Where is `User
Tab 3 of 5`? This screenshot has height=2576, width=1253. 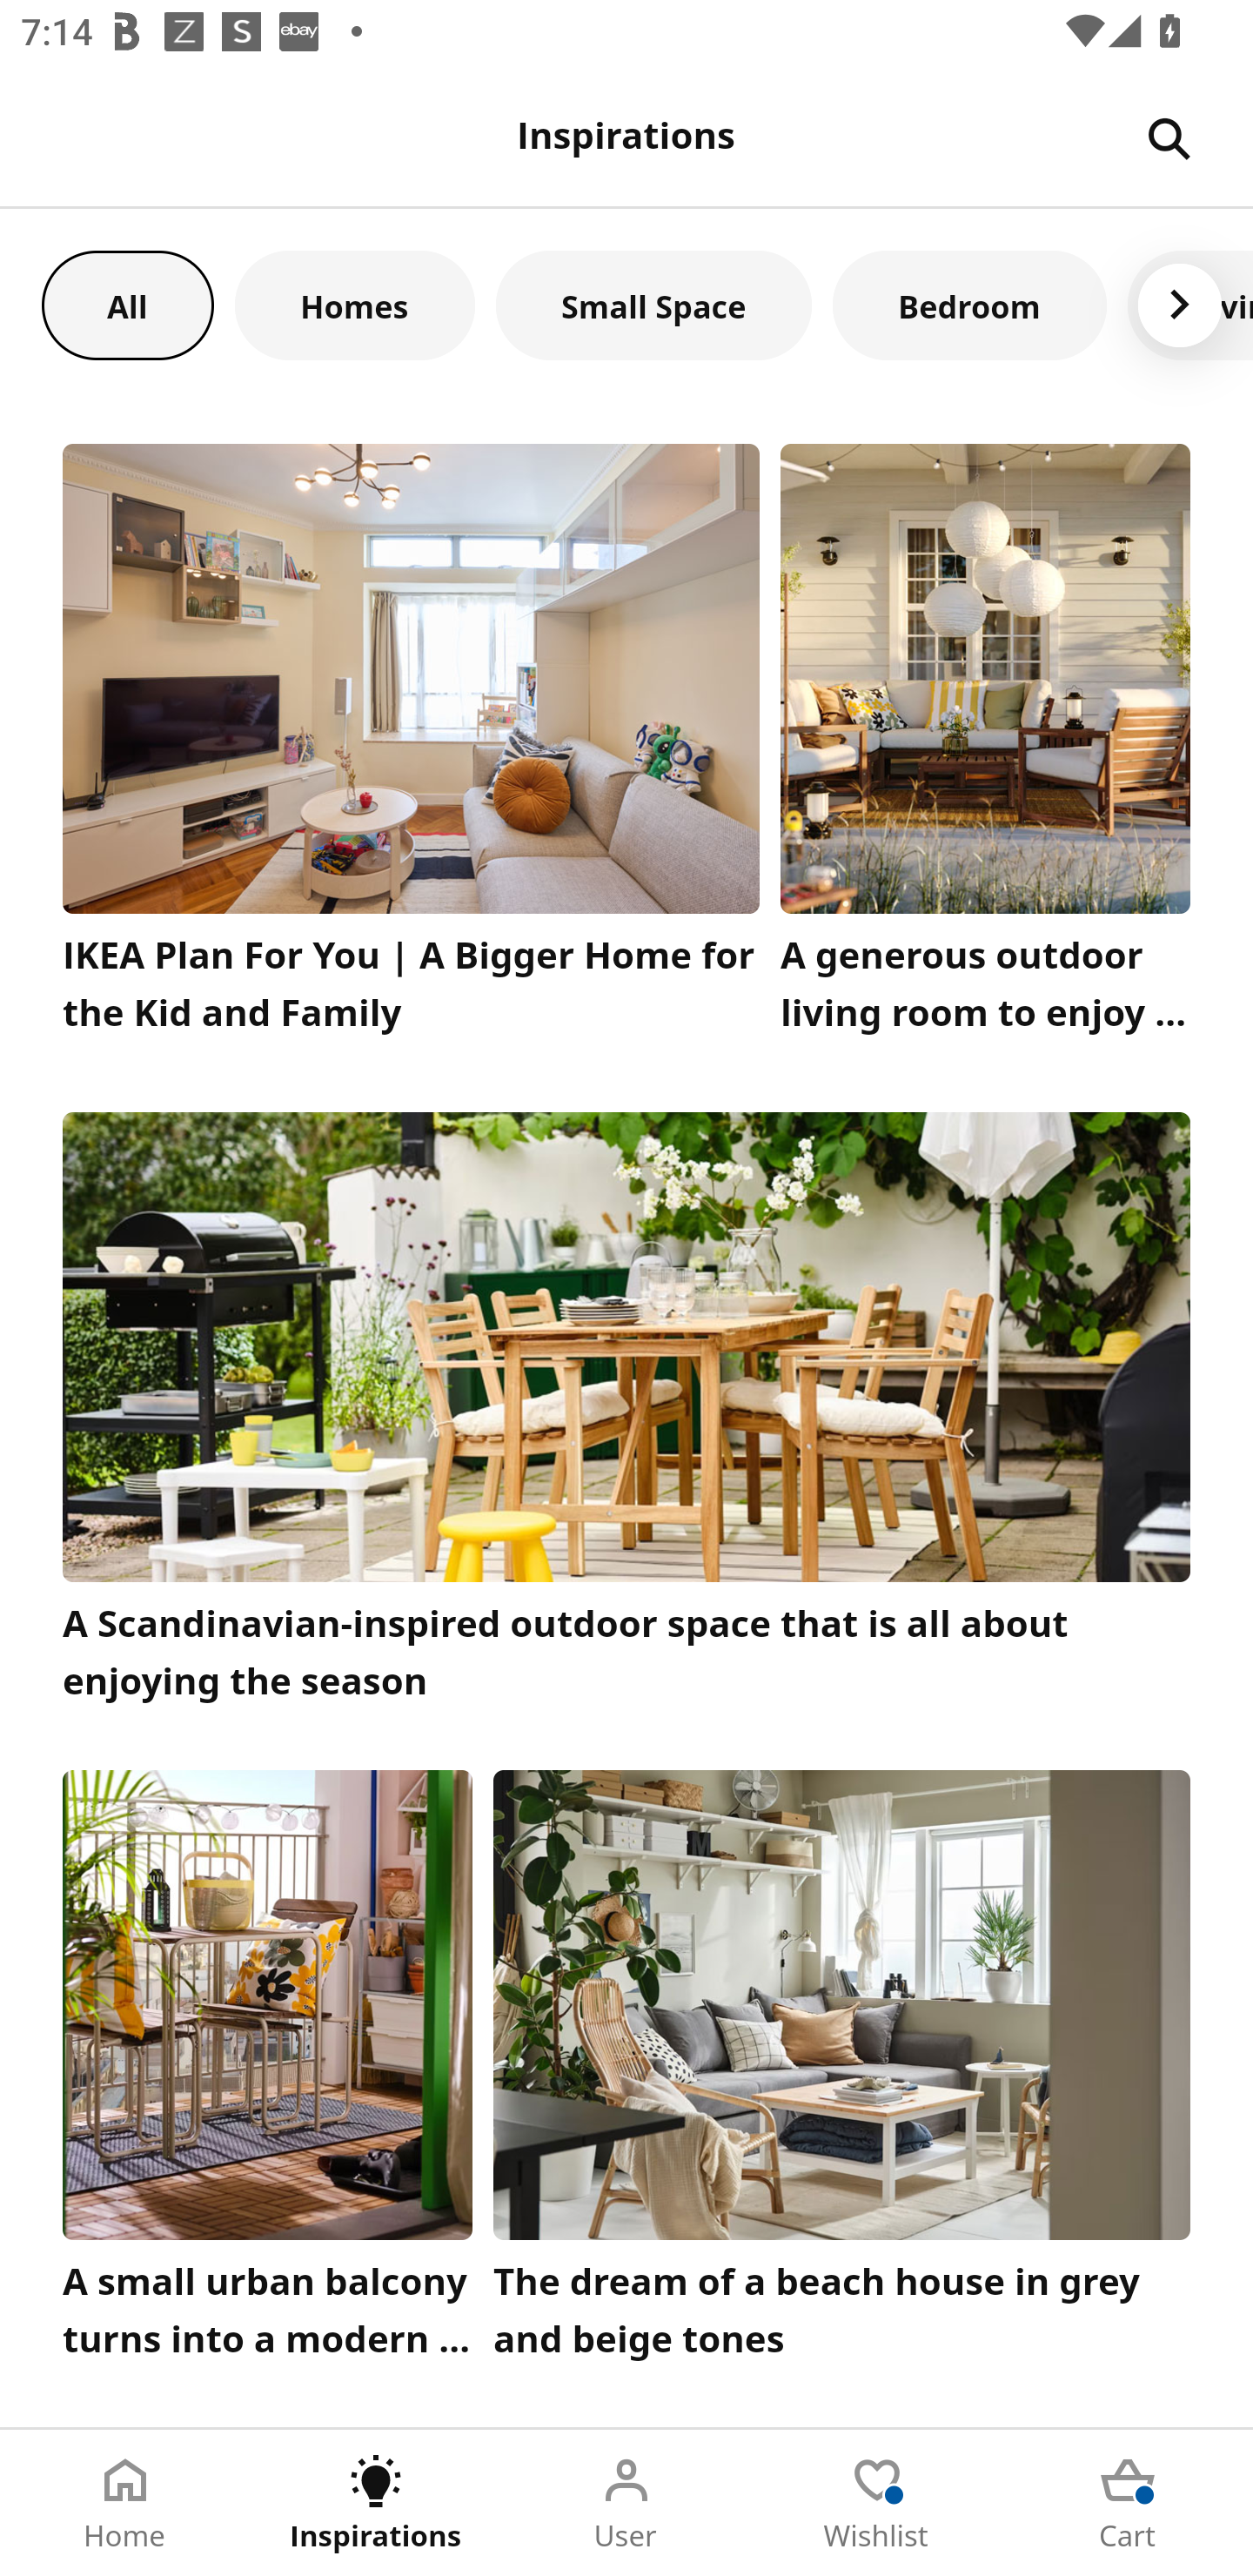 User
Tab 3 of 5 is located at coordinates (626, 2503).